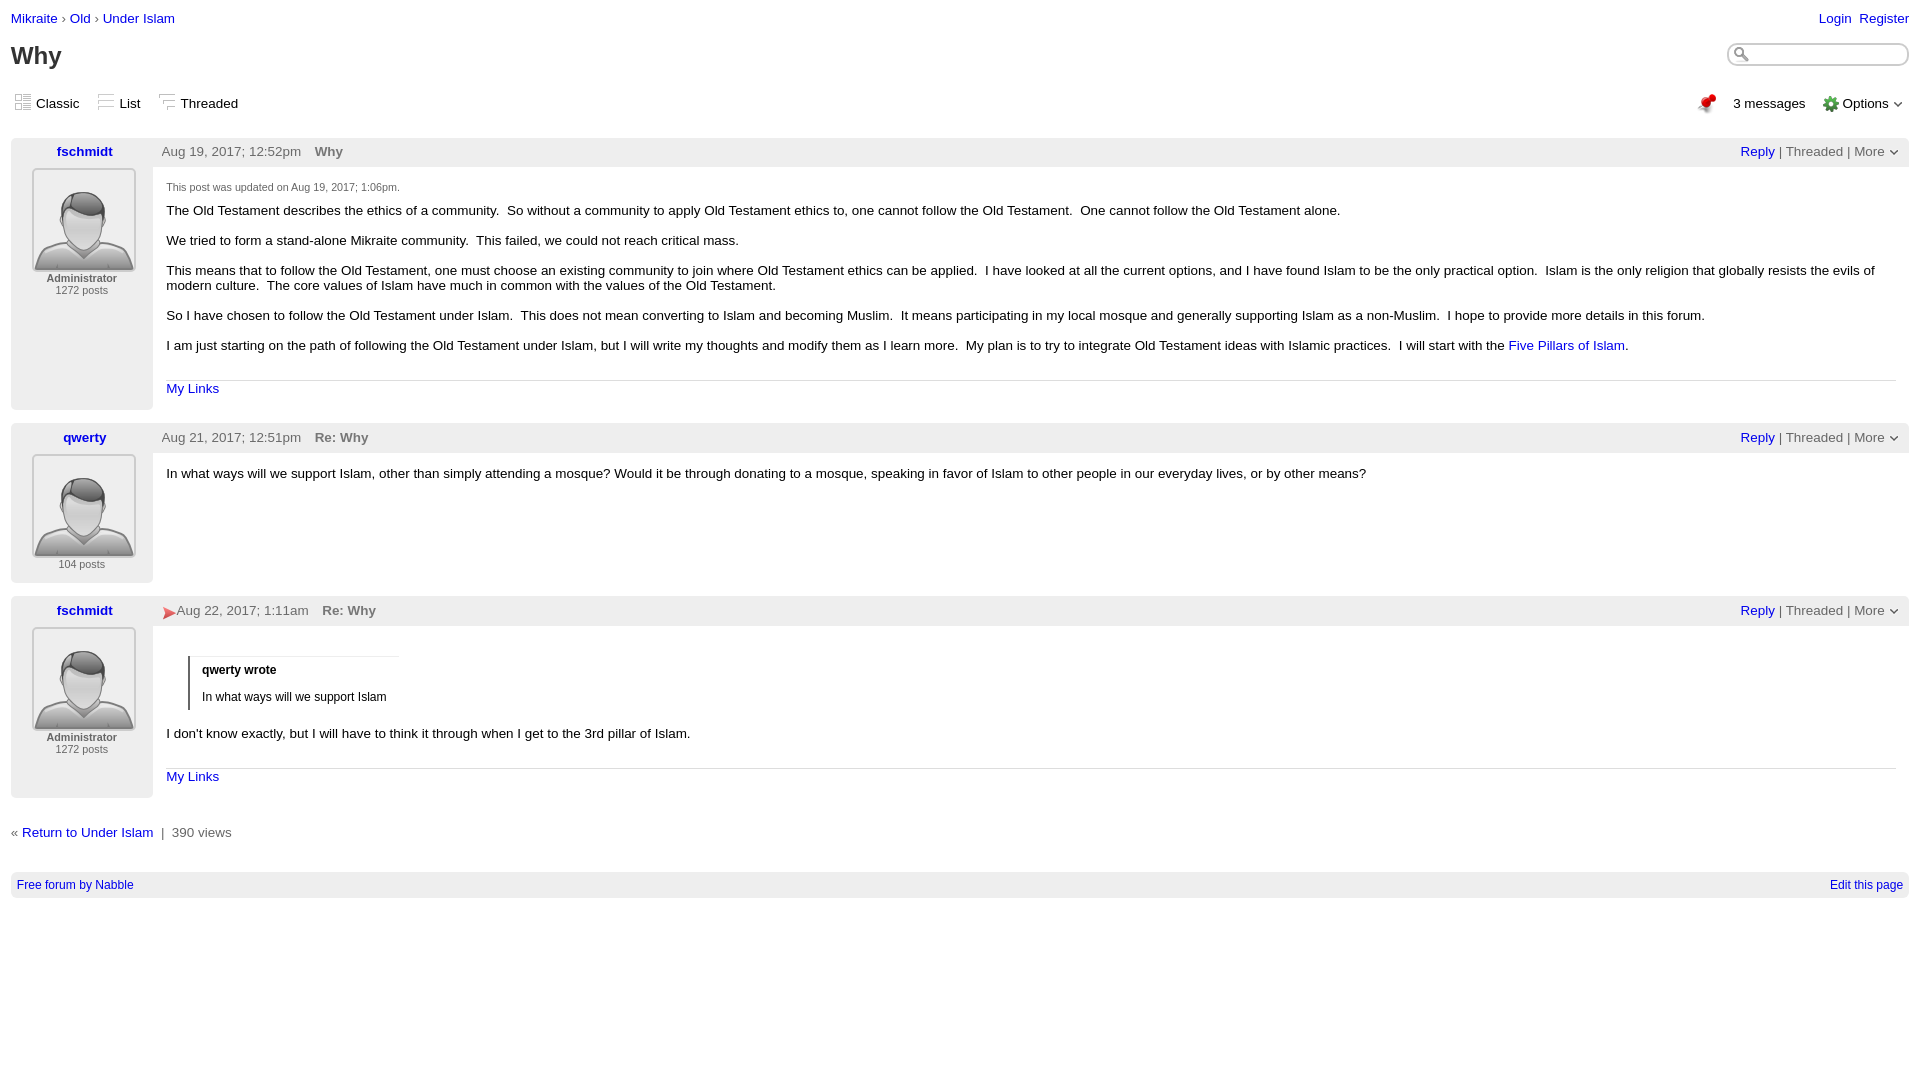  I want to click on Click for more options, so click(1870, 150).